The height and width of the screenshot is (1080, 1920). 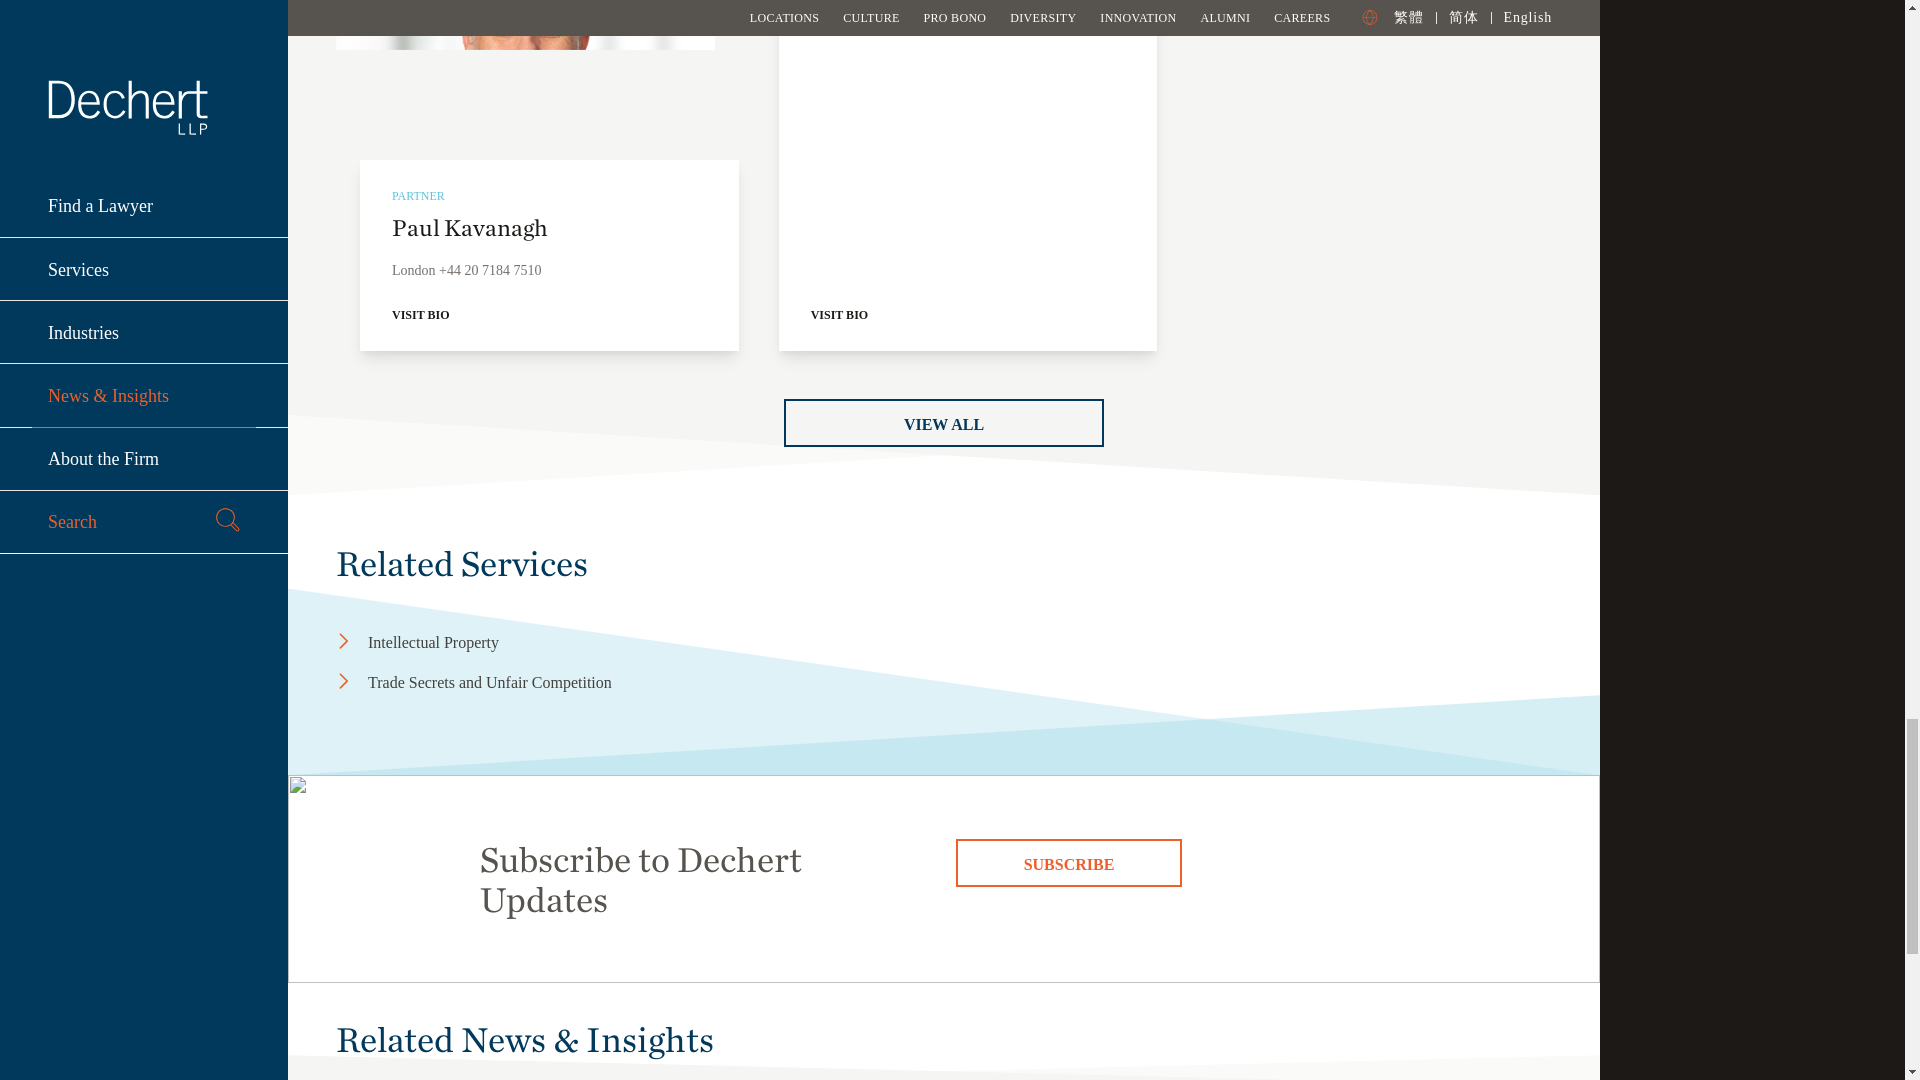 I want to click on Paul Kavanagh, so click(x=525, y=104).